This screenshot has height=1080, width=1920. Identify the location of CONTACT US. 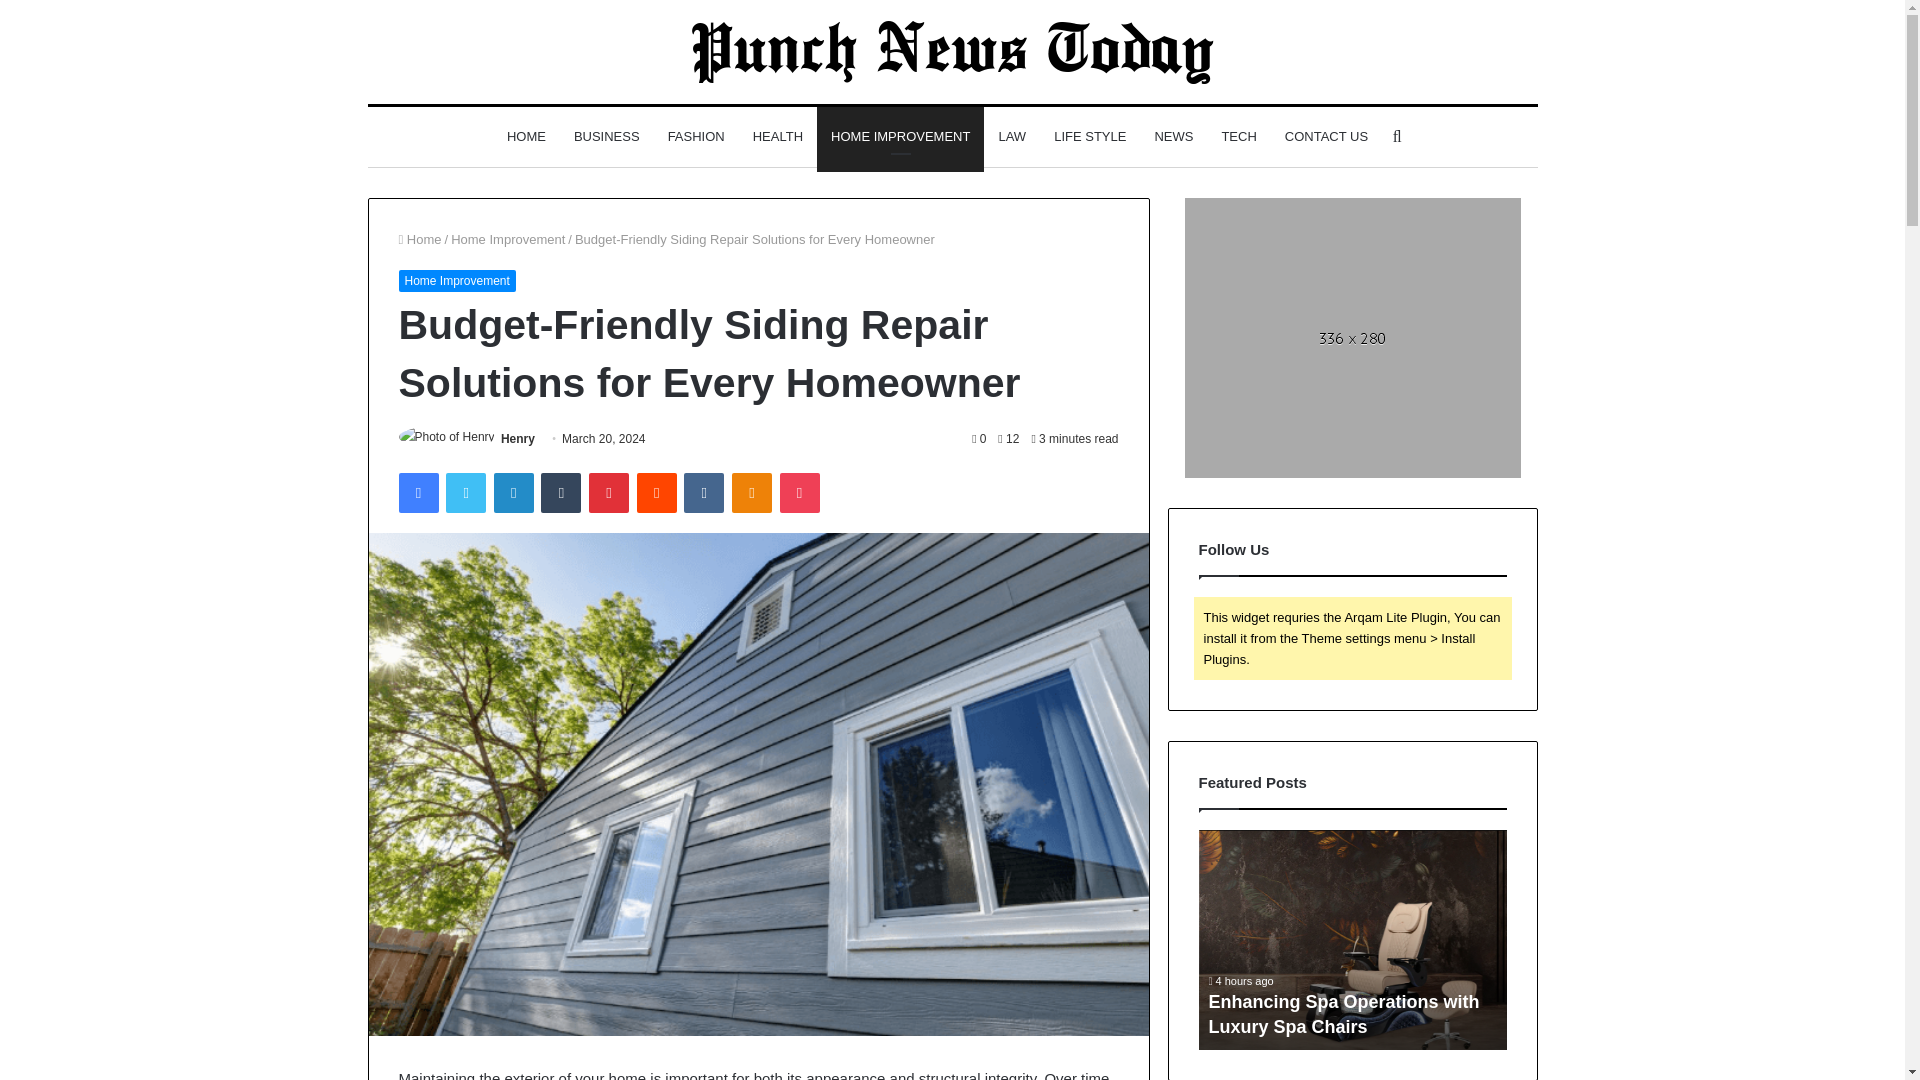
(1326, 136).